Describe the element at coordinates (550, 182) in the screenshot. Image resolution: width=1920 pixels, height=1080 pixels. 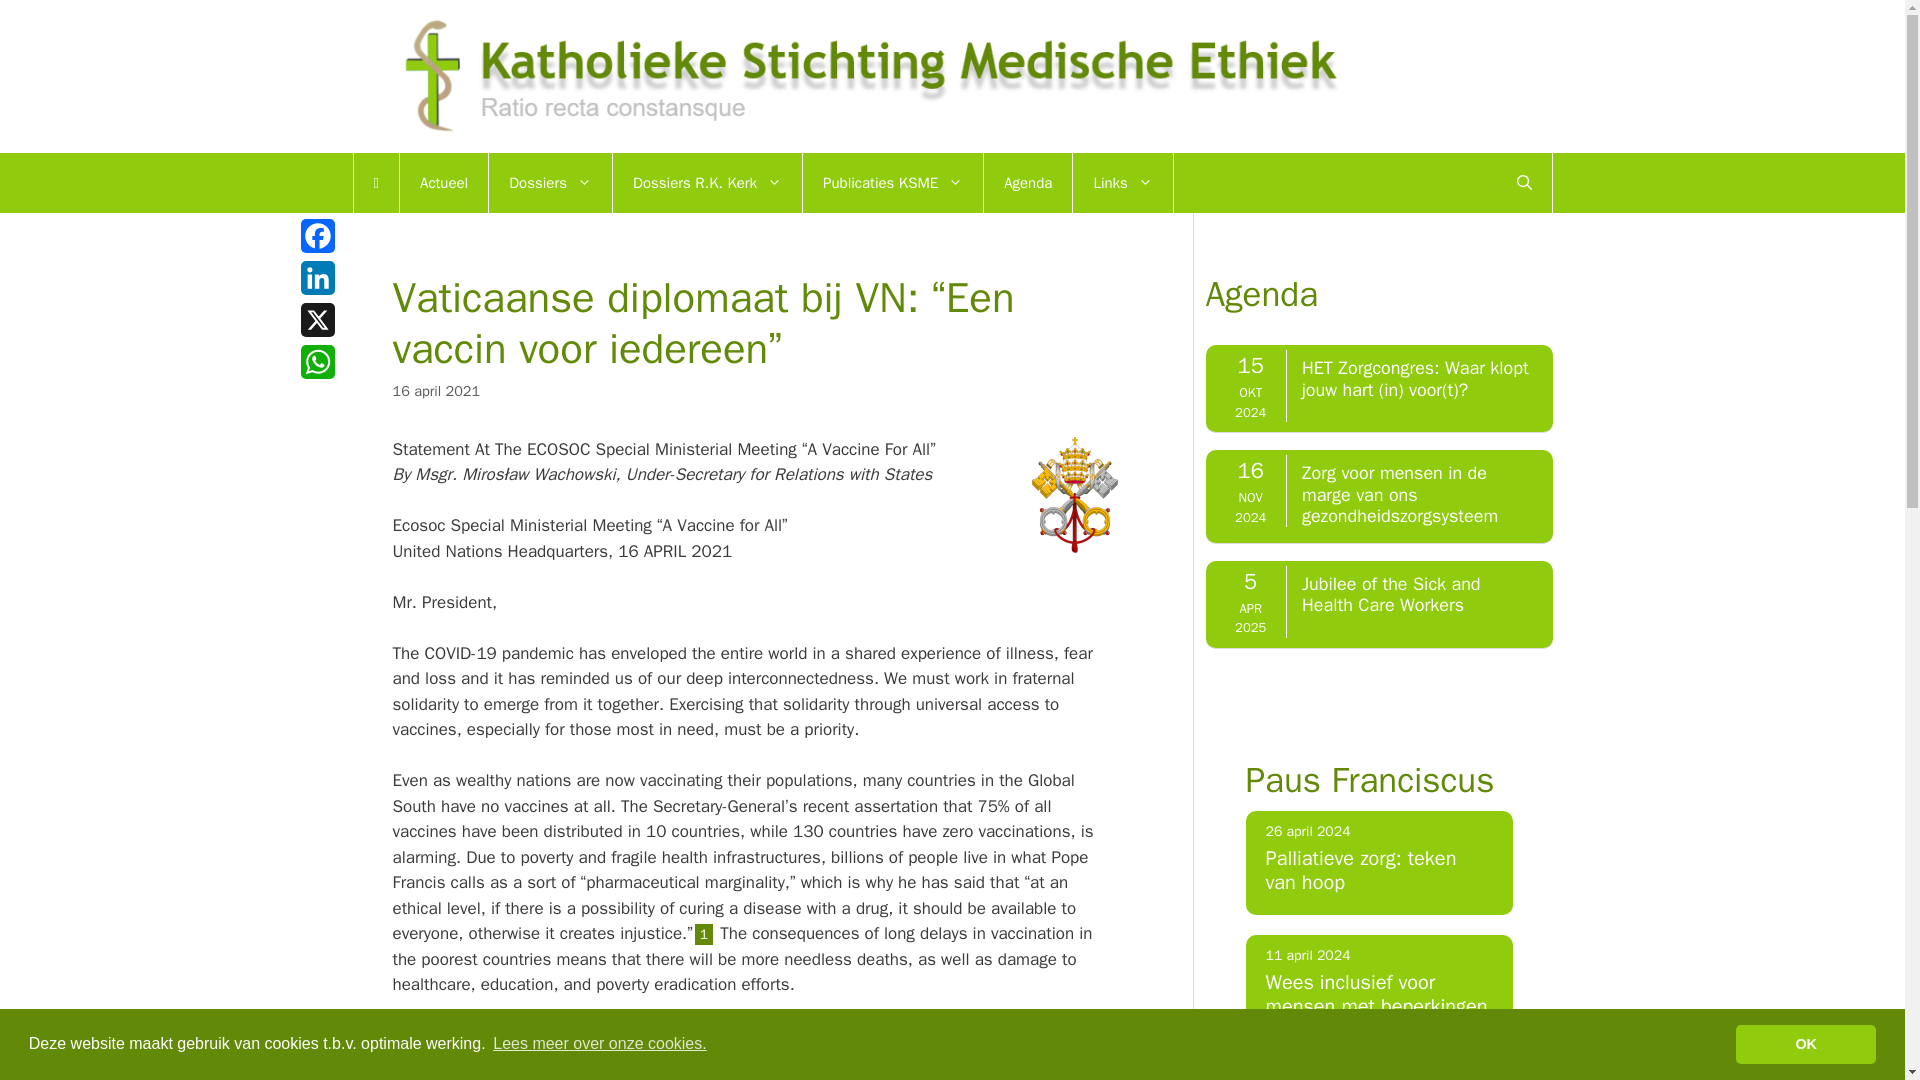
I see `Dossiers` at that location.